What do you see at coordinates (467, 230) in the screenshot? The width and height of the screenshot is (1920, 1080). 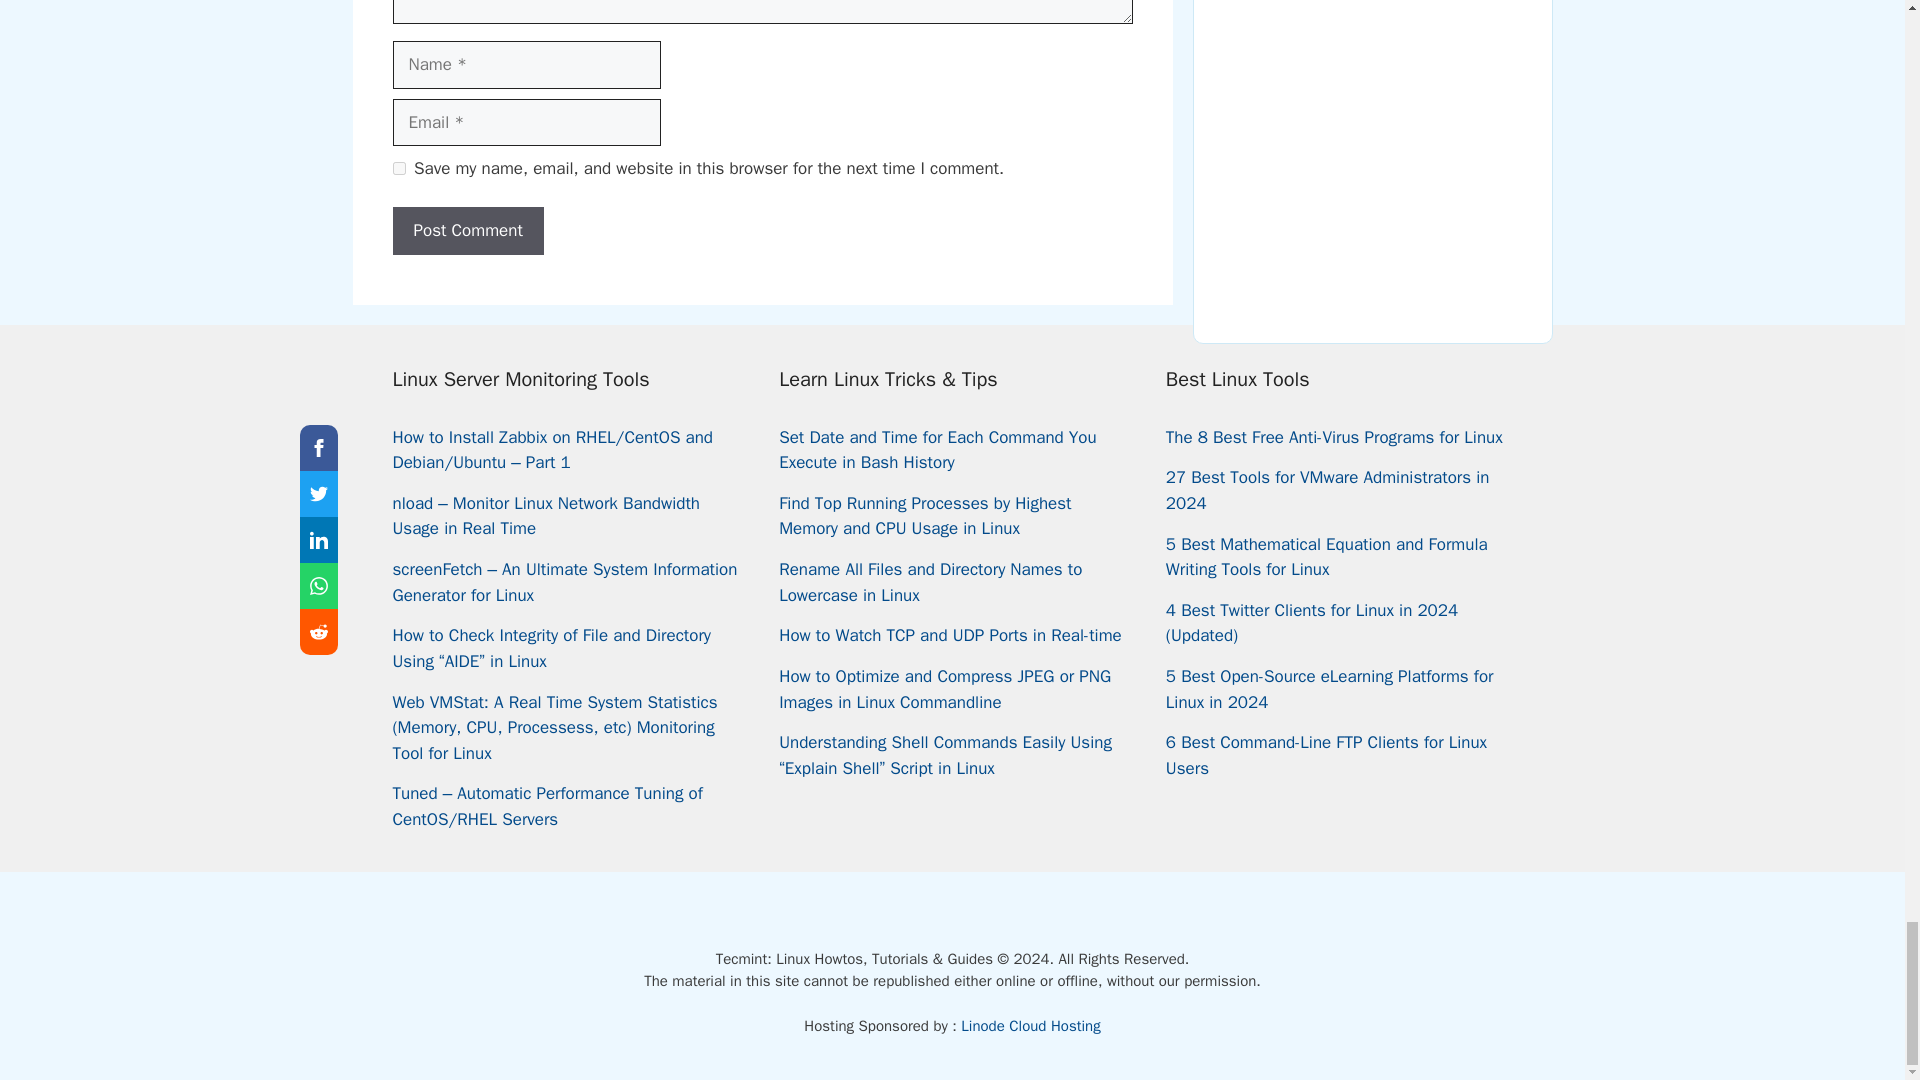 I see `Post Comment` at bounding box center [467, 230].